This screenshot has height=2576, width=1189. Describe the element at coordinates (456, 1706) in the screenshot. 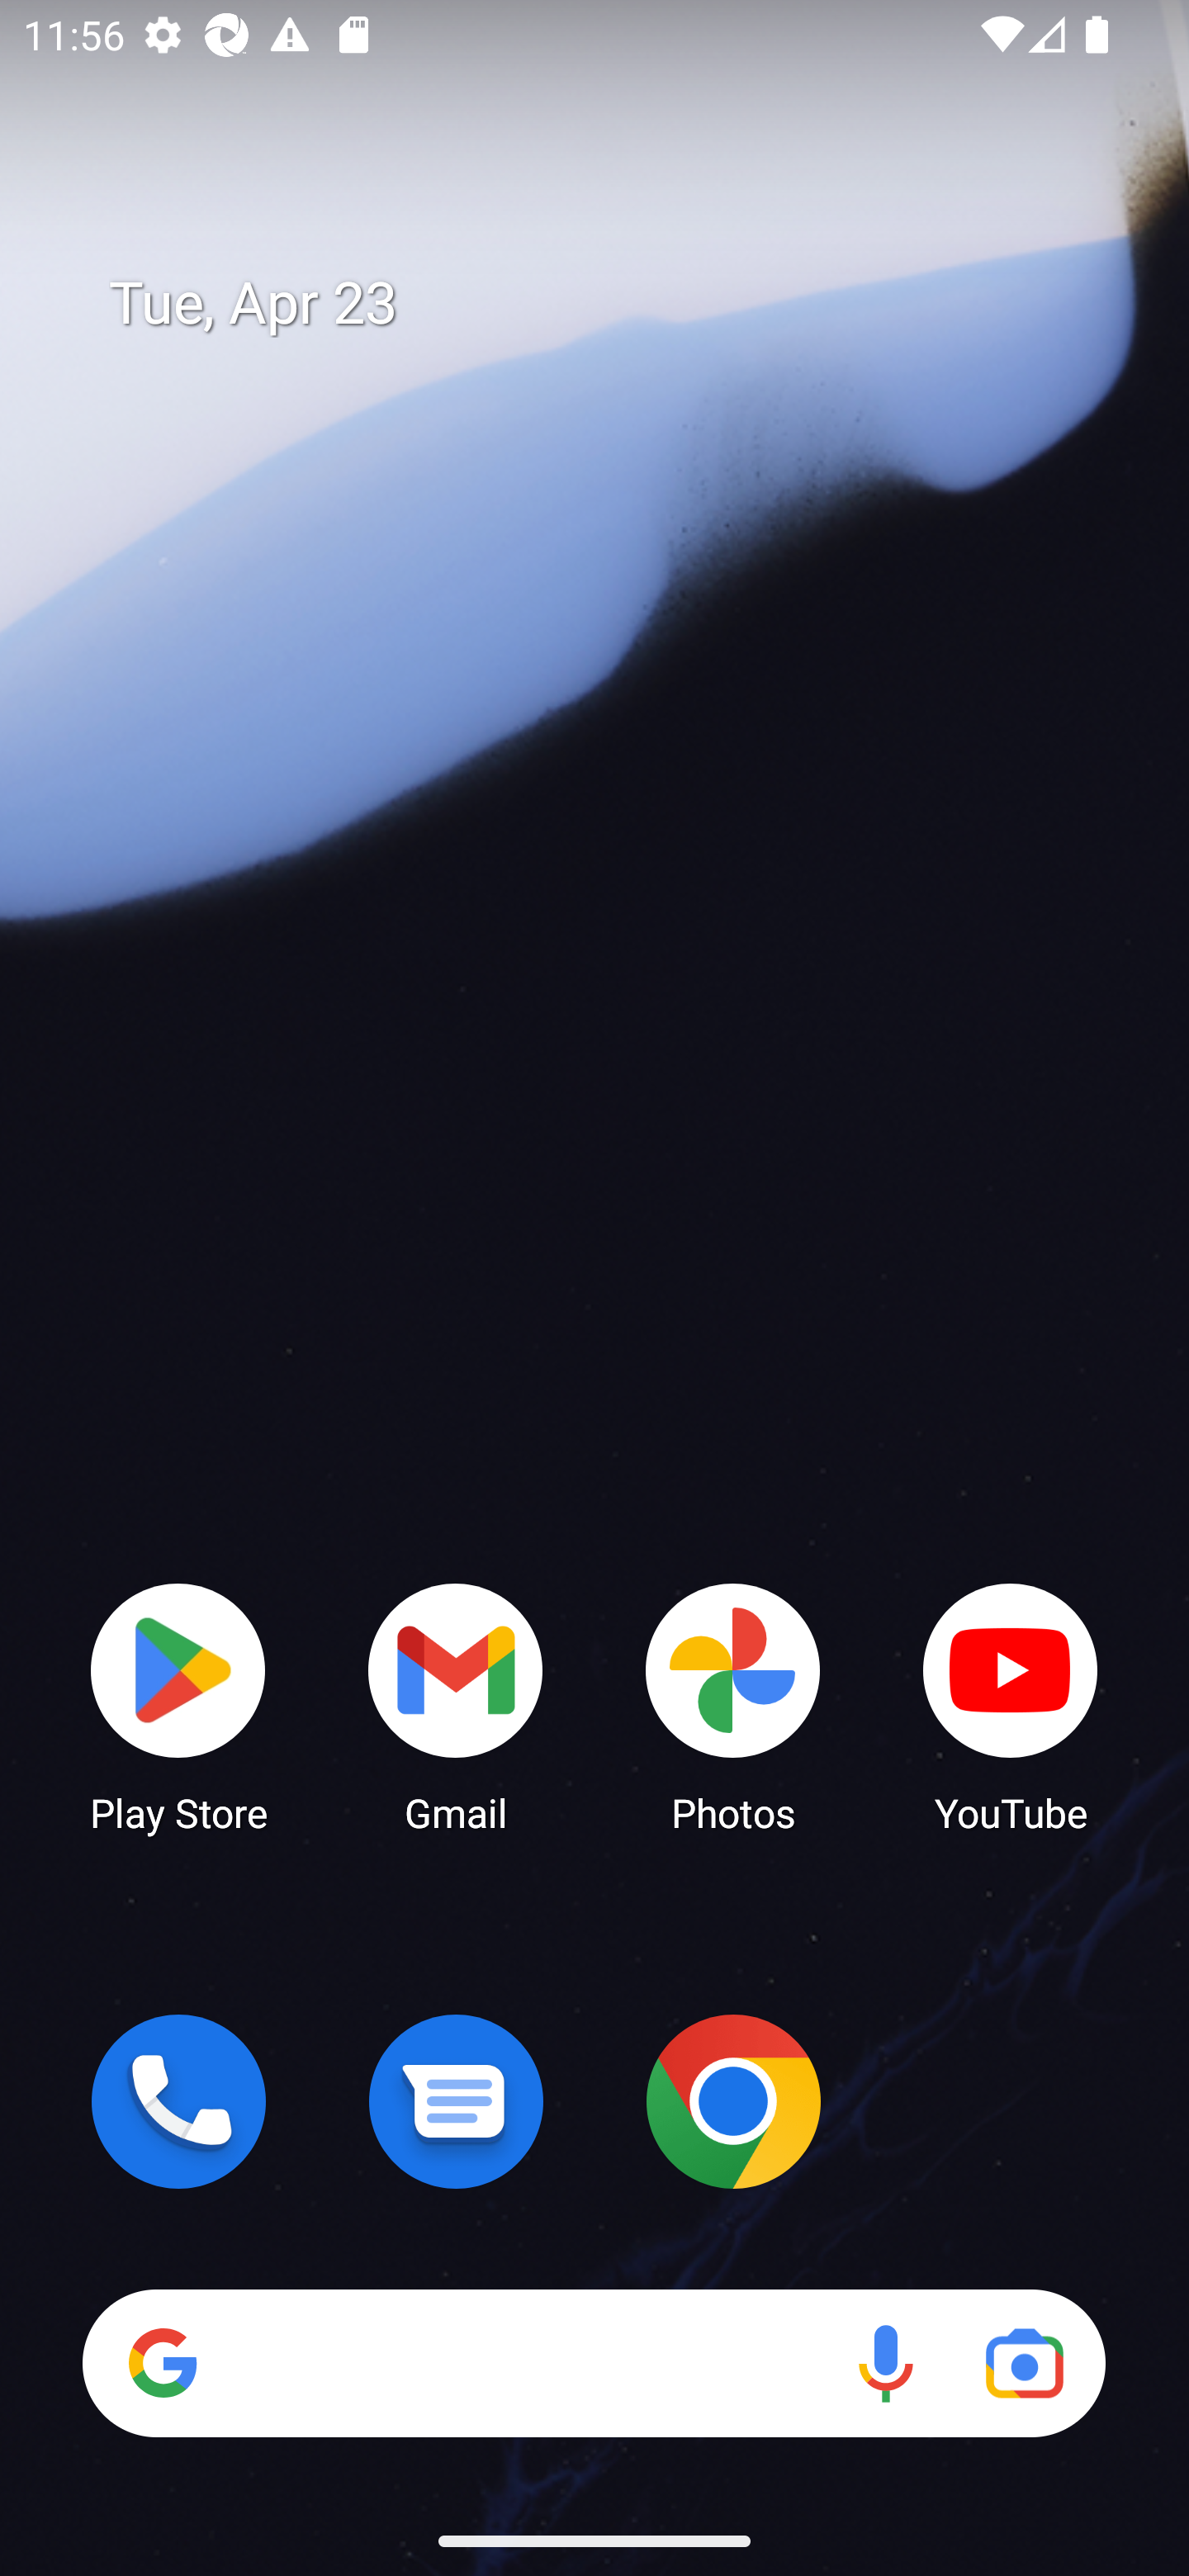

I see `Gmail` at that location.